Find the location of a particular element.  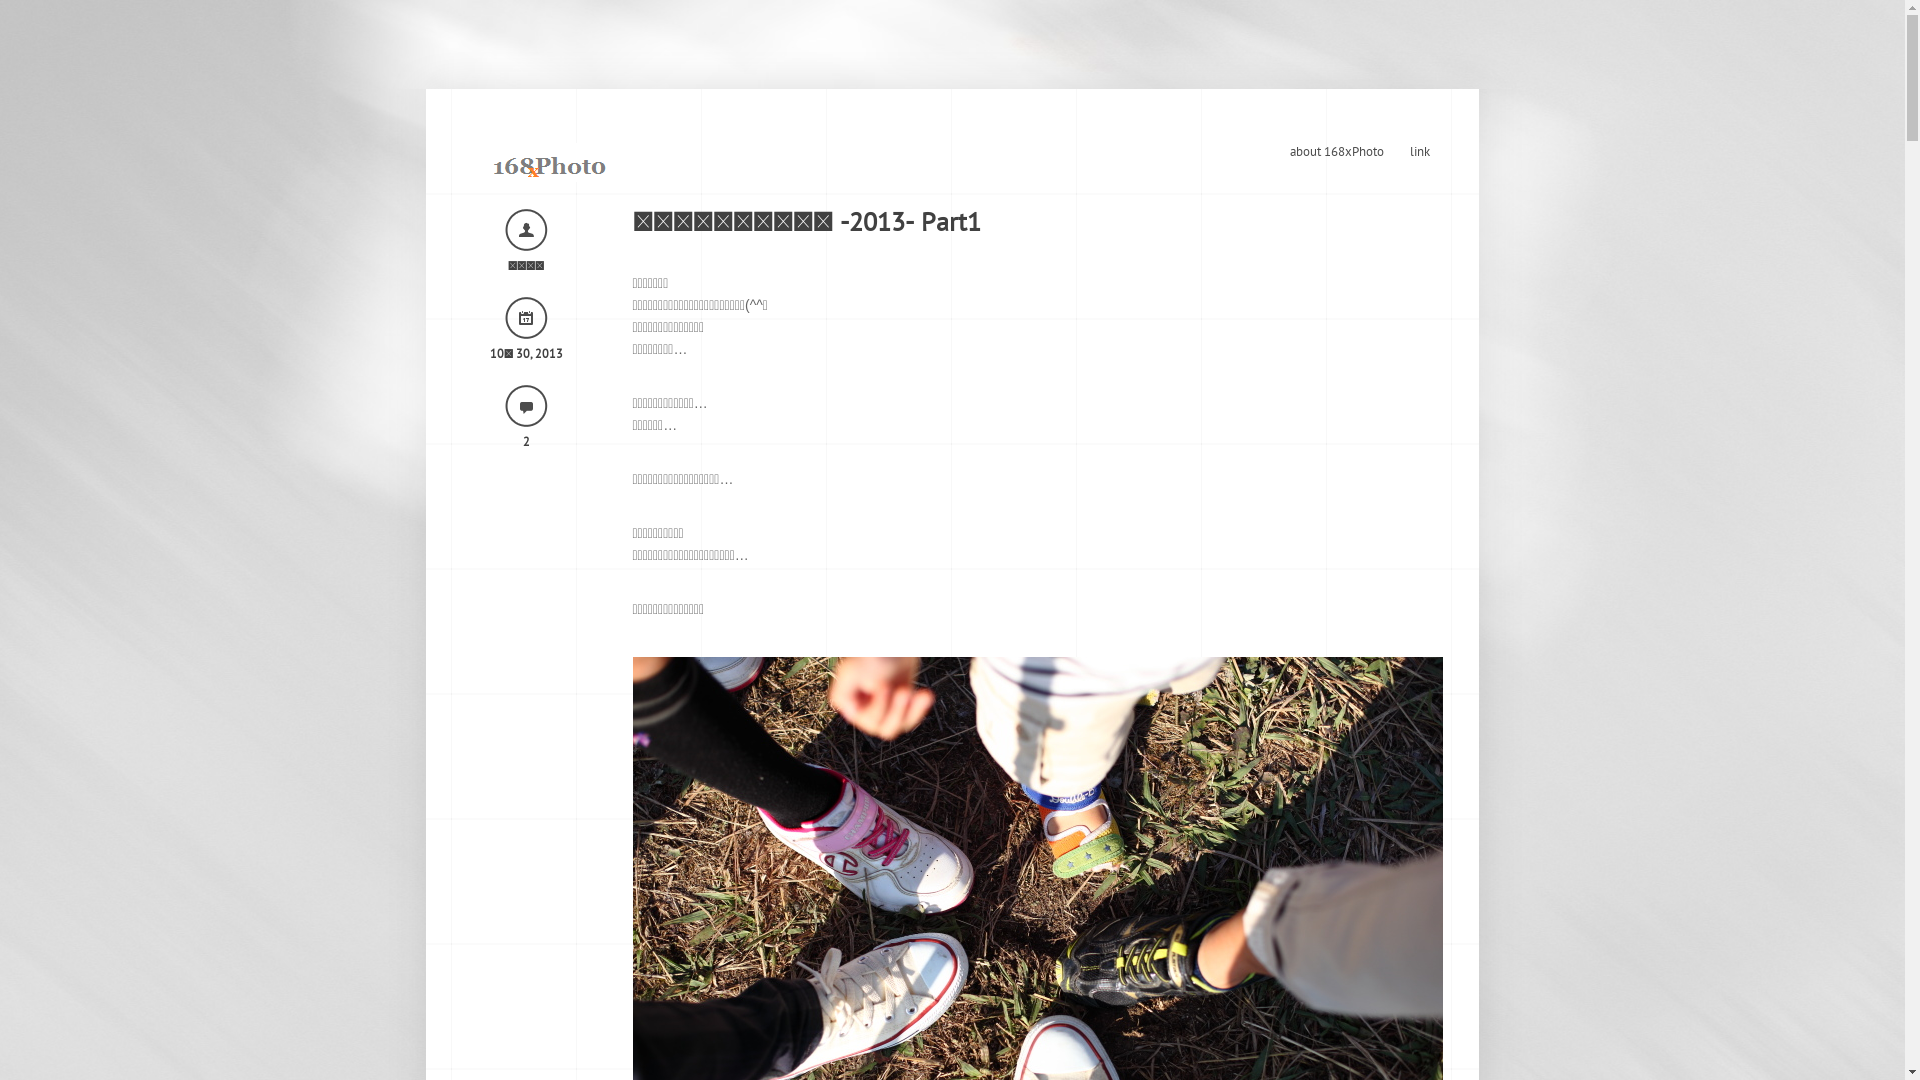

link is located at coordinates (1419, 152).